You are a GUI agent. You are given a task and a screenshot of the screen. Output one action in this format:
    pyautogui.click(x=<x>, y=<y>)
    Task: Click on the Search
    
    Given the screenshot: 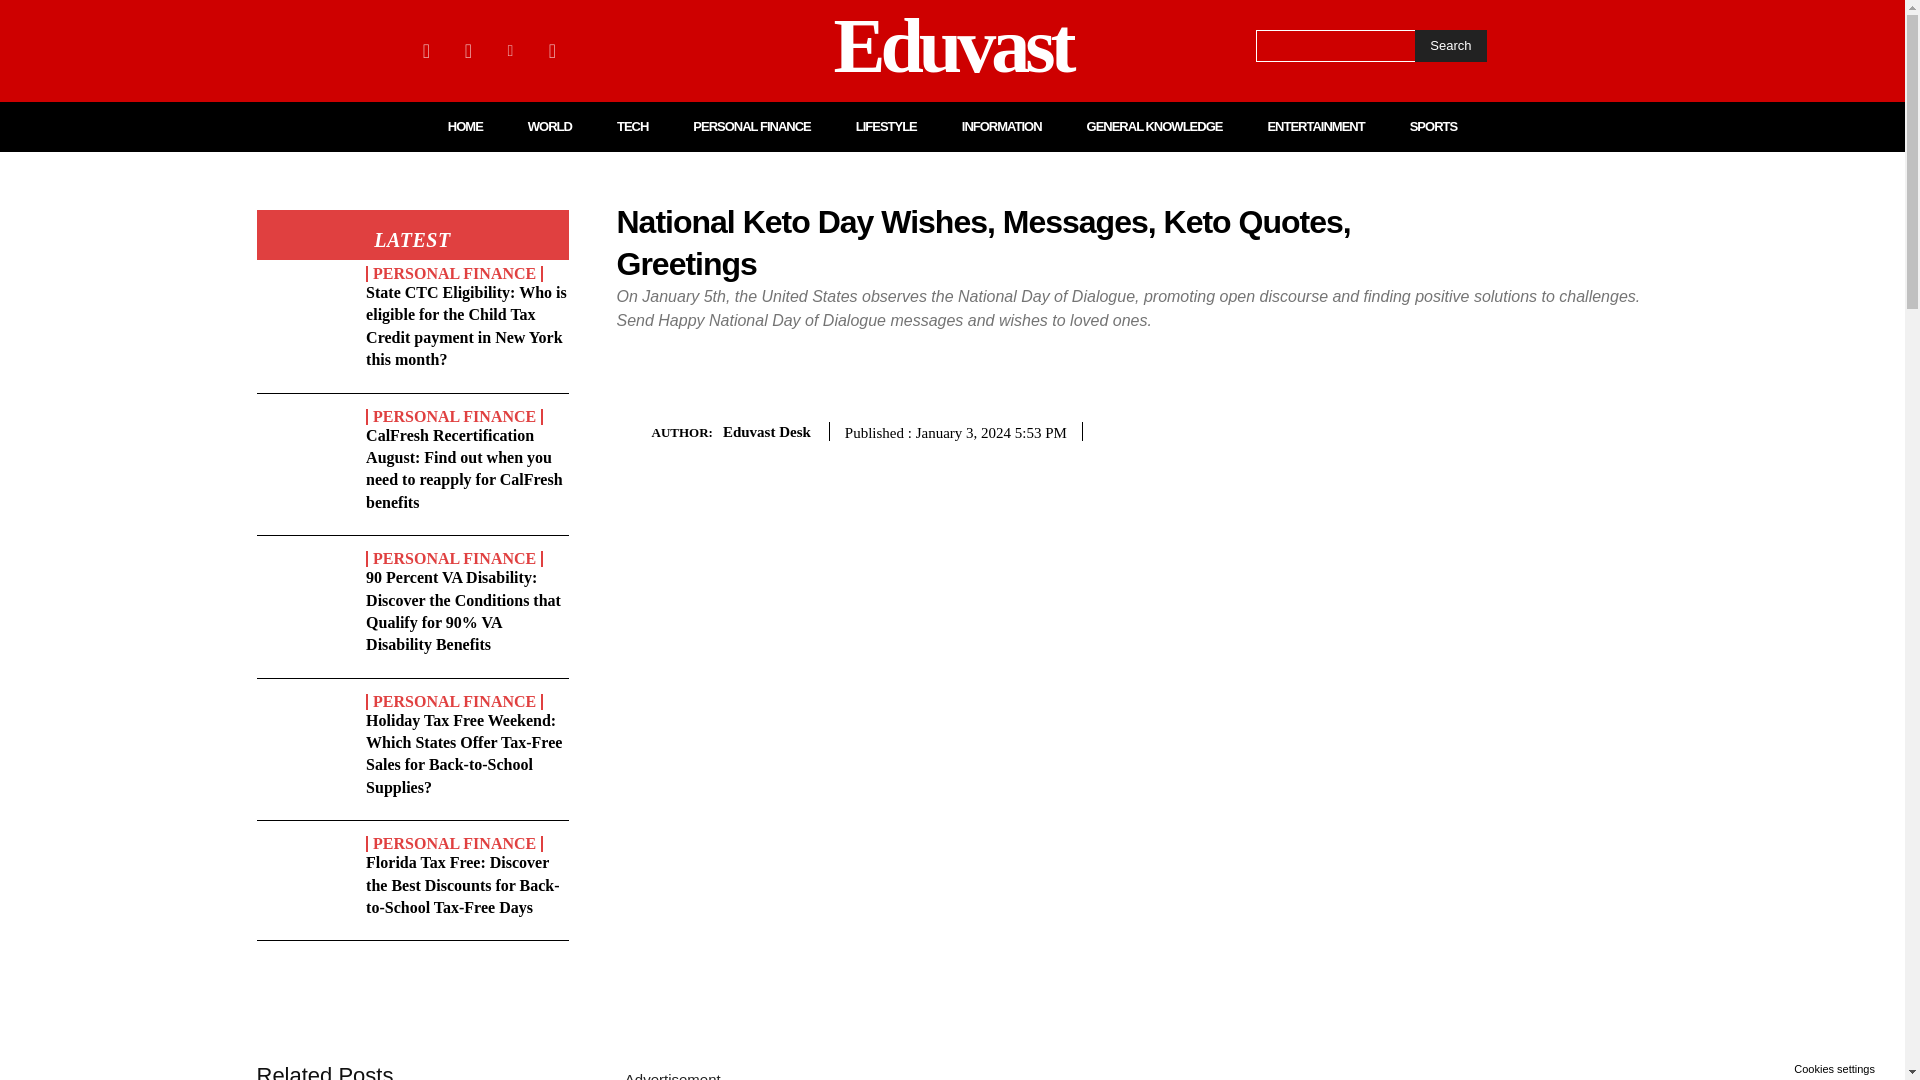 What is the action you would take?
    pyautogui.click(x=1450, y=46)
    